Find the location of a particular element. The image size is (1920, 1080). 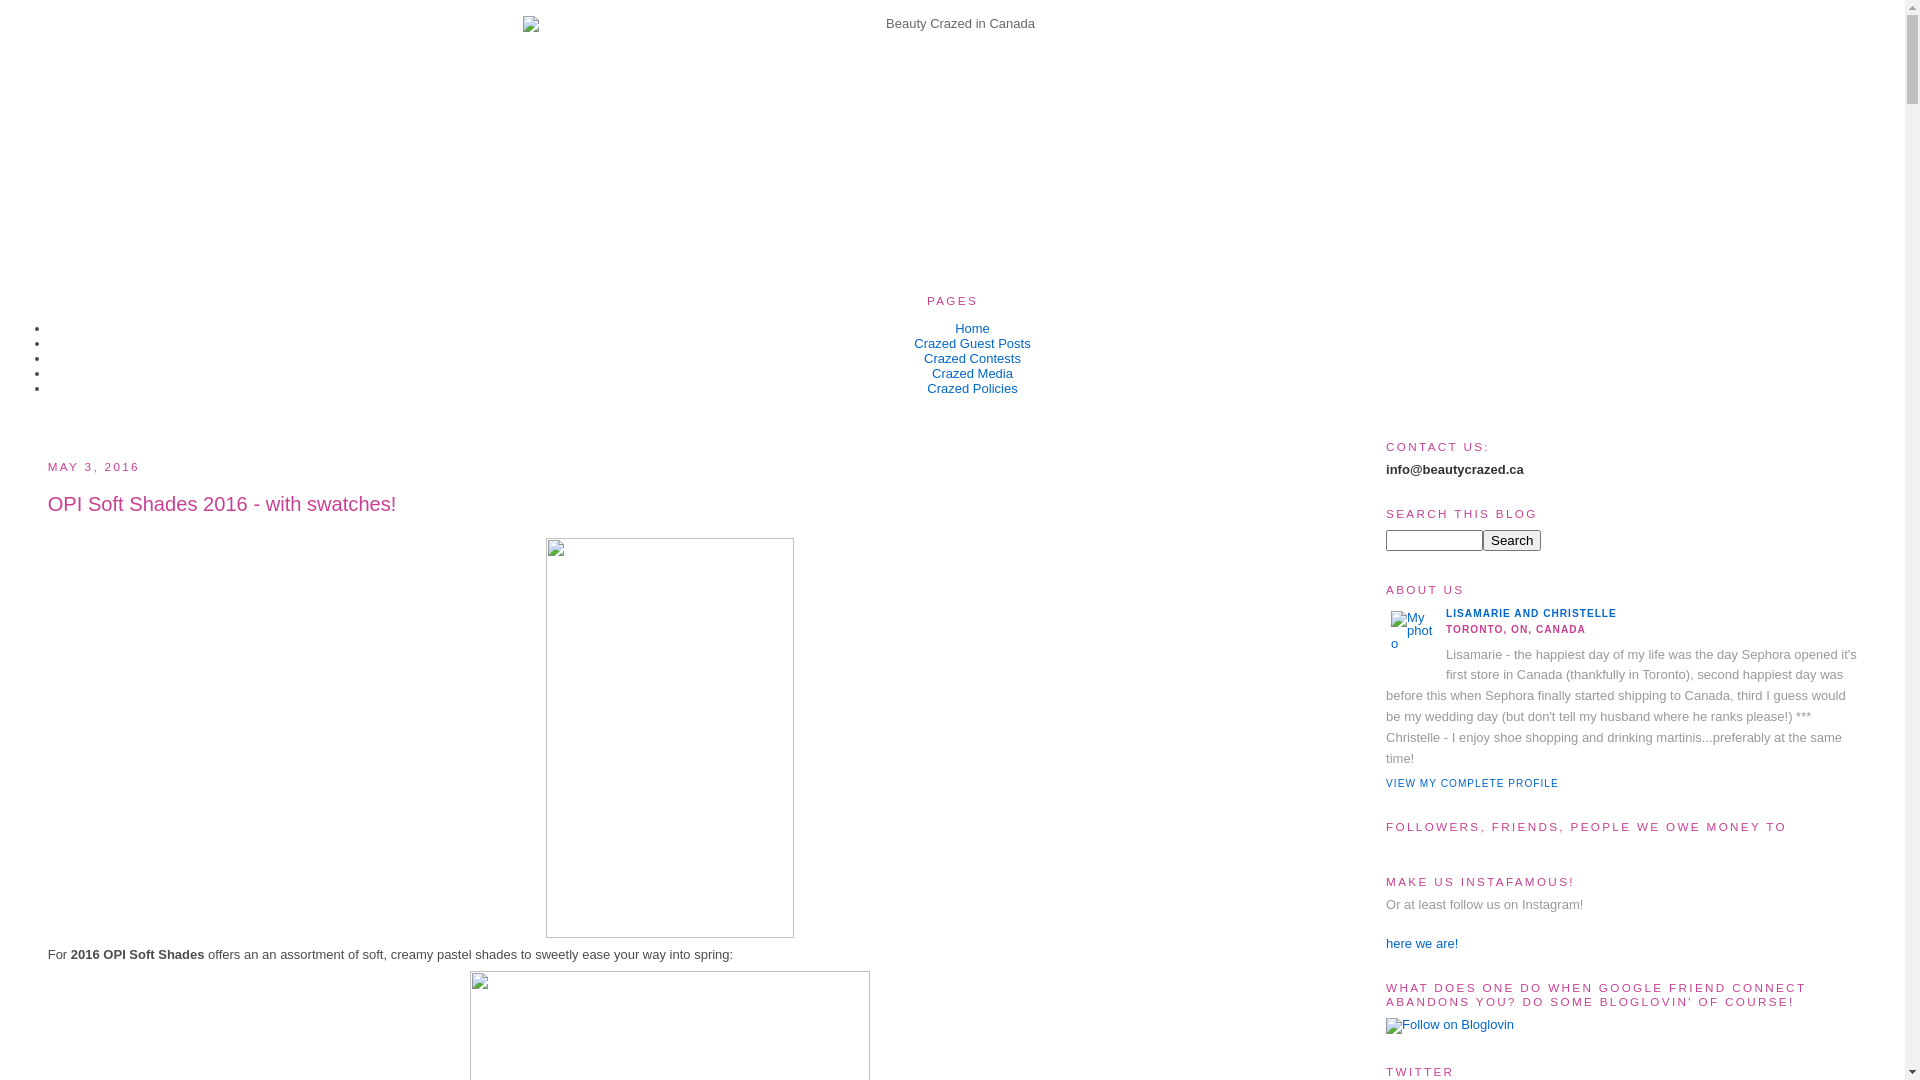

Follow Beauty Crazed in Canada on Bloglovin is located at coordinates (1450, 1024).